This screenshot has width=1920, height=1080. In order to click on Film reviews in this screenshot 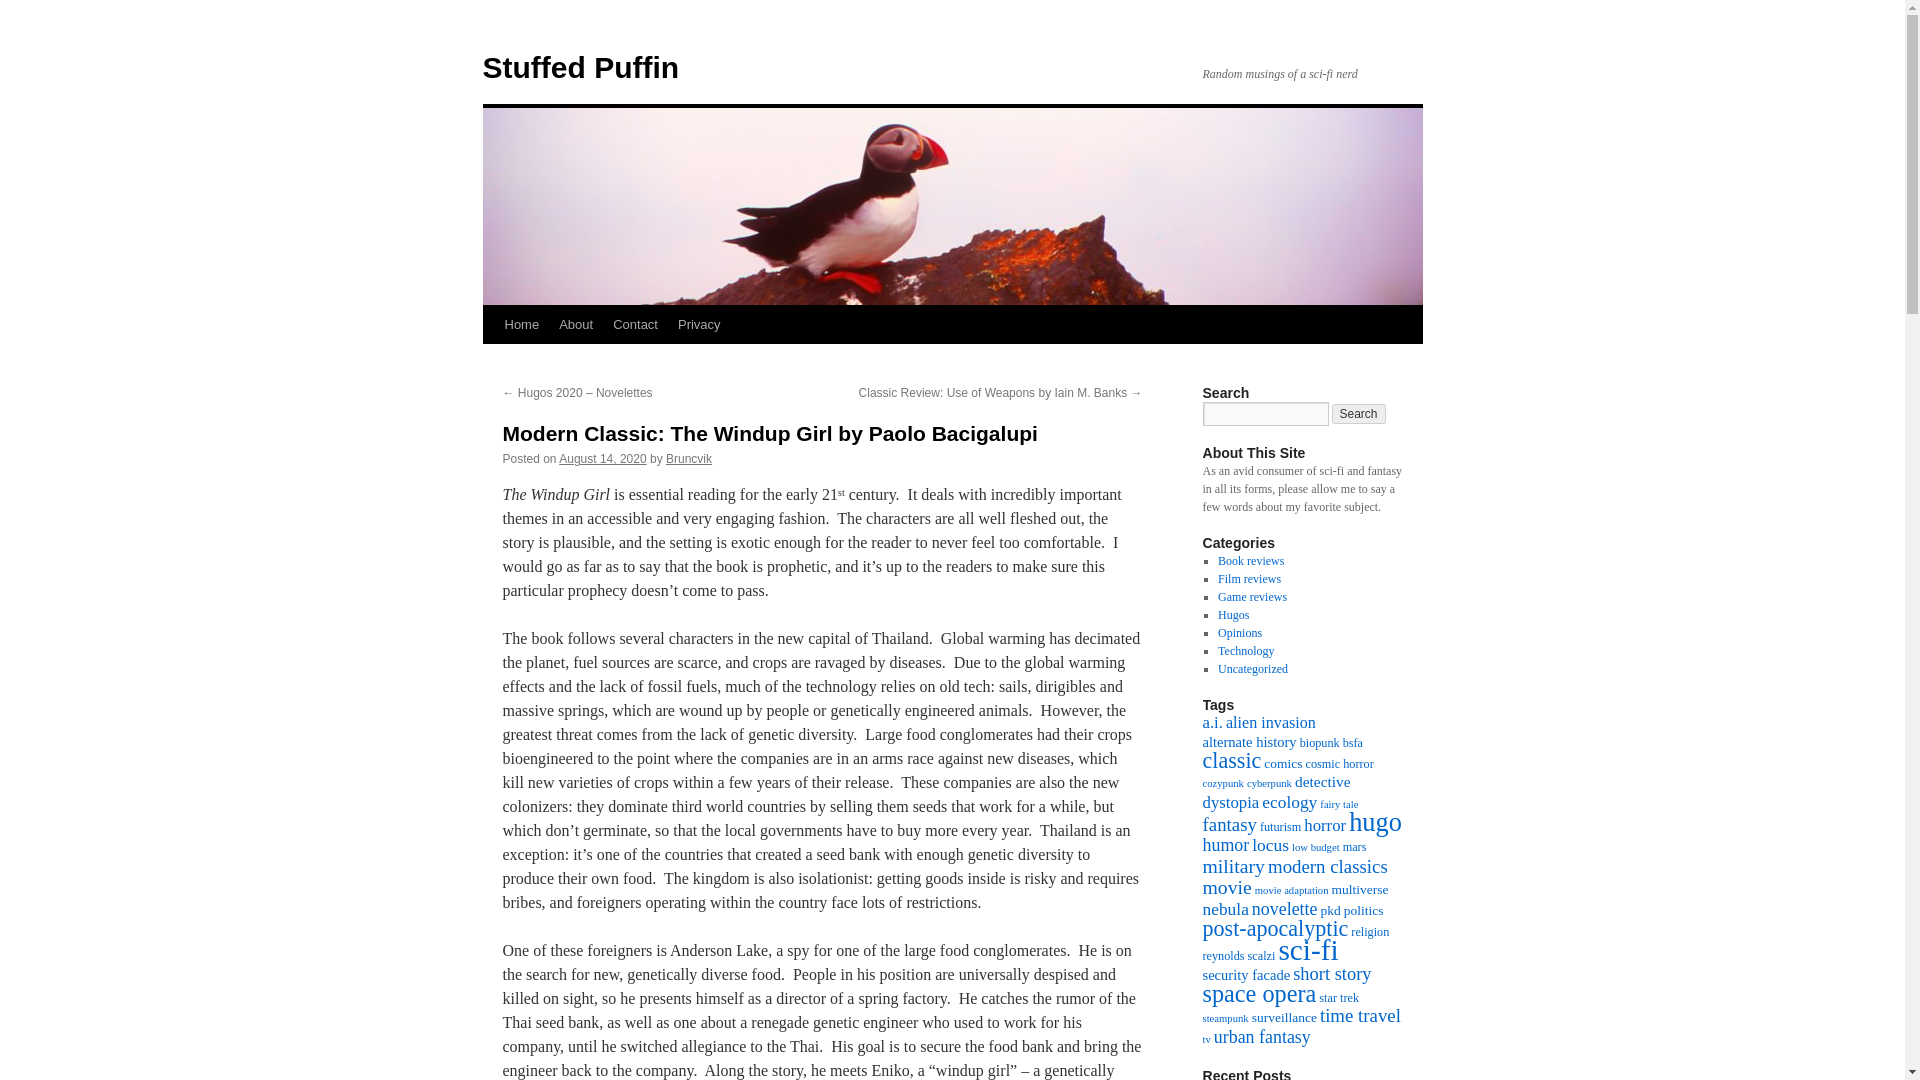, I will do `click(1248, 579)`.